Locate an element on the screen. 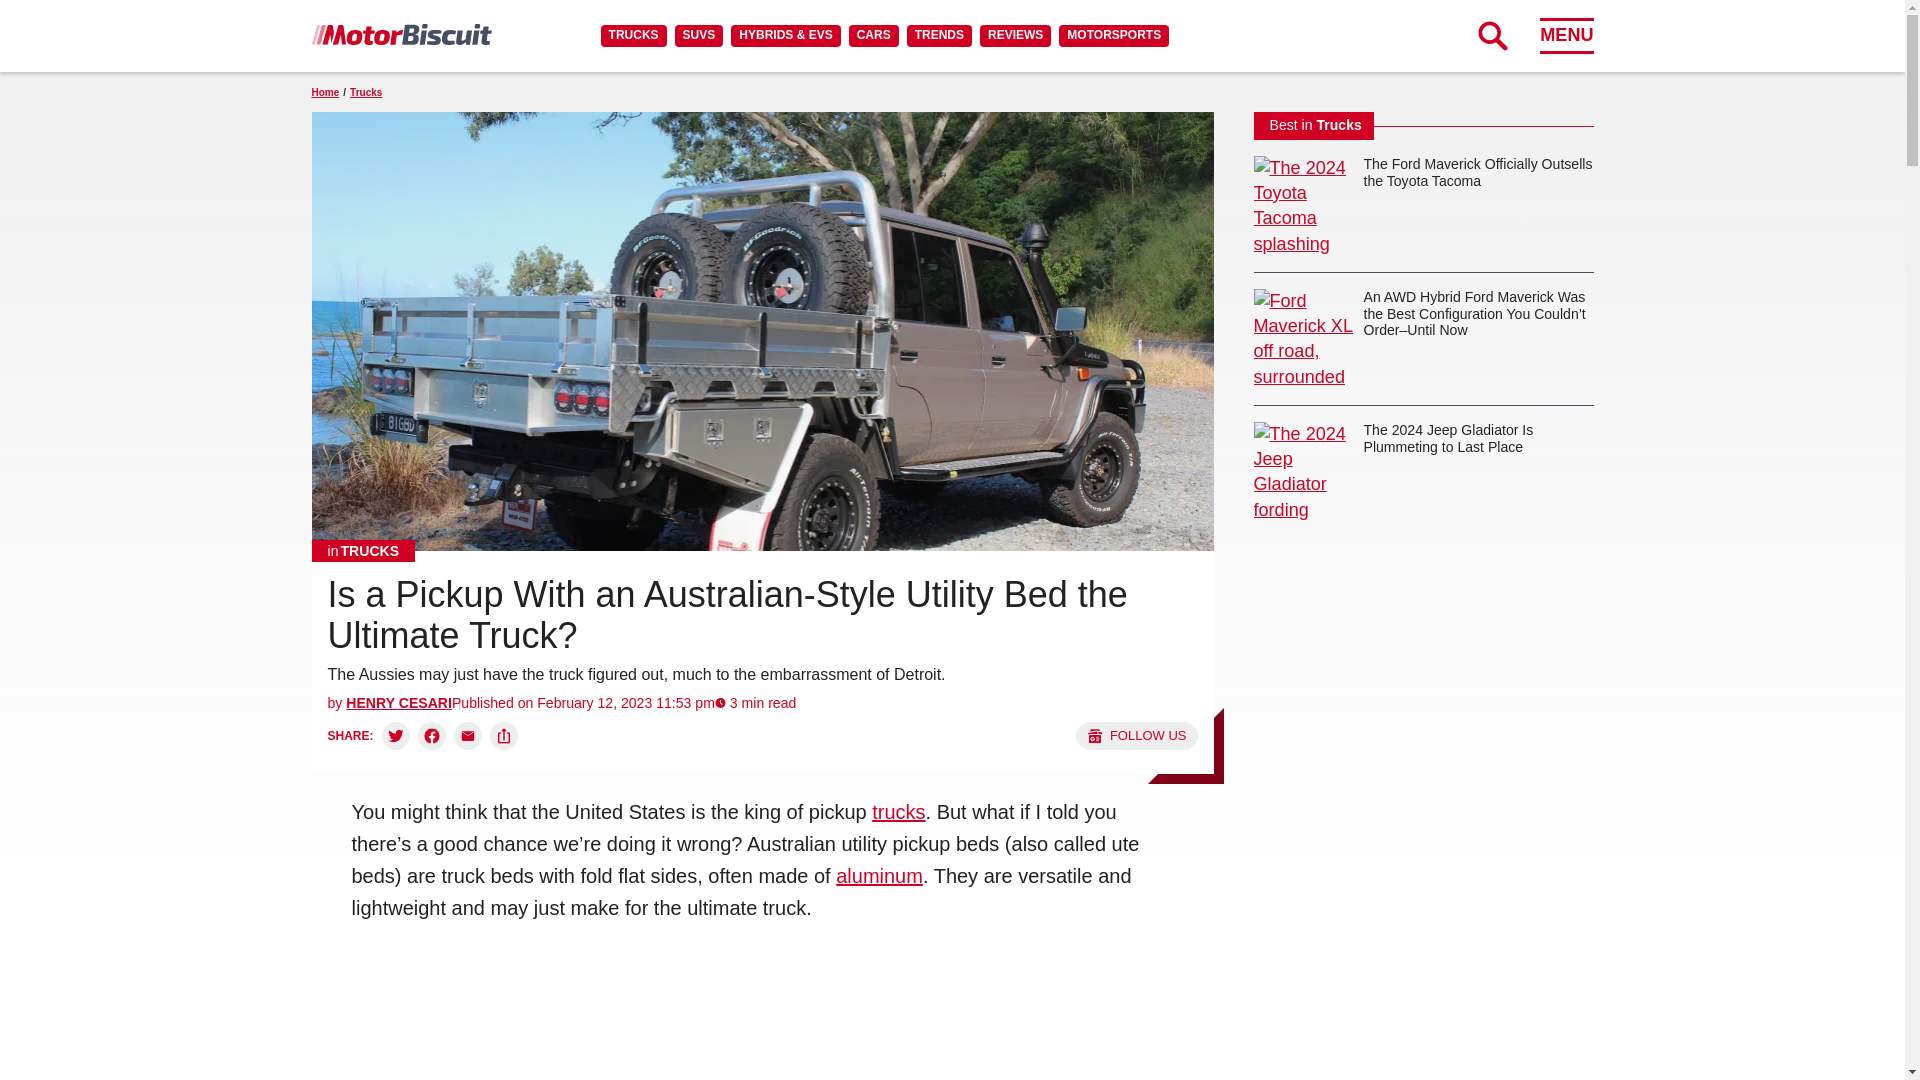  REVIEWS is located at coordinates (1014, 35).